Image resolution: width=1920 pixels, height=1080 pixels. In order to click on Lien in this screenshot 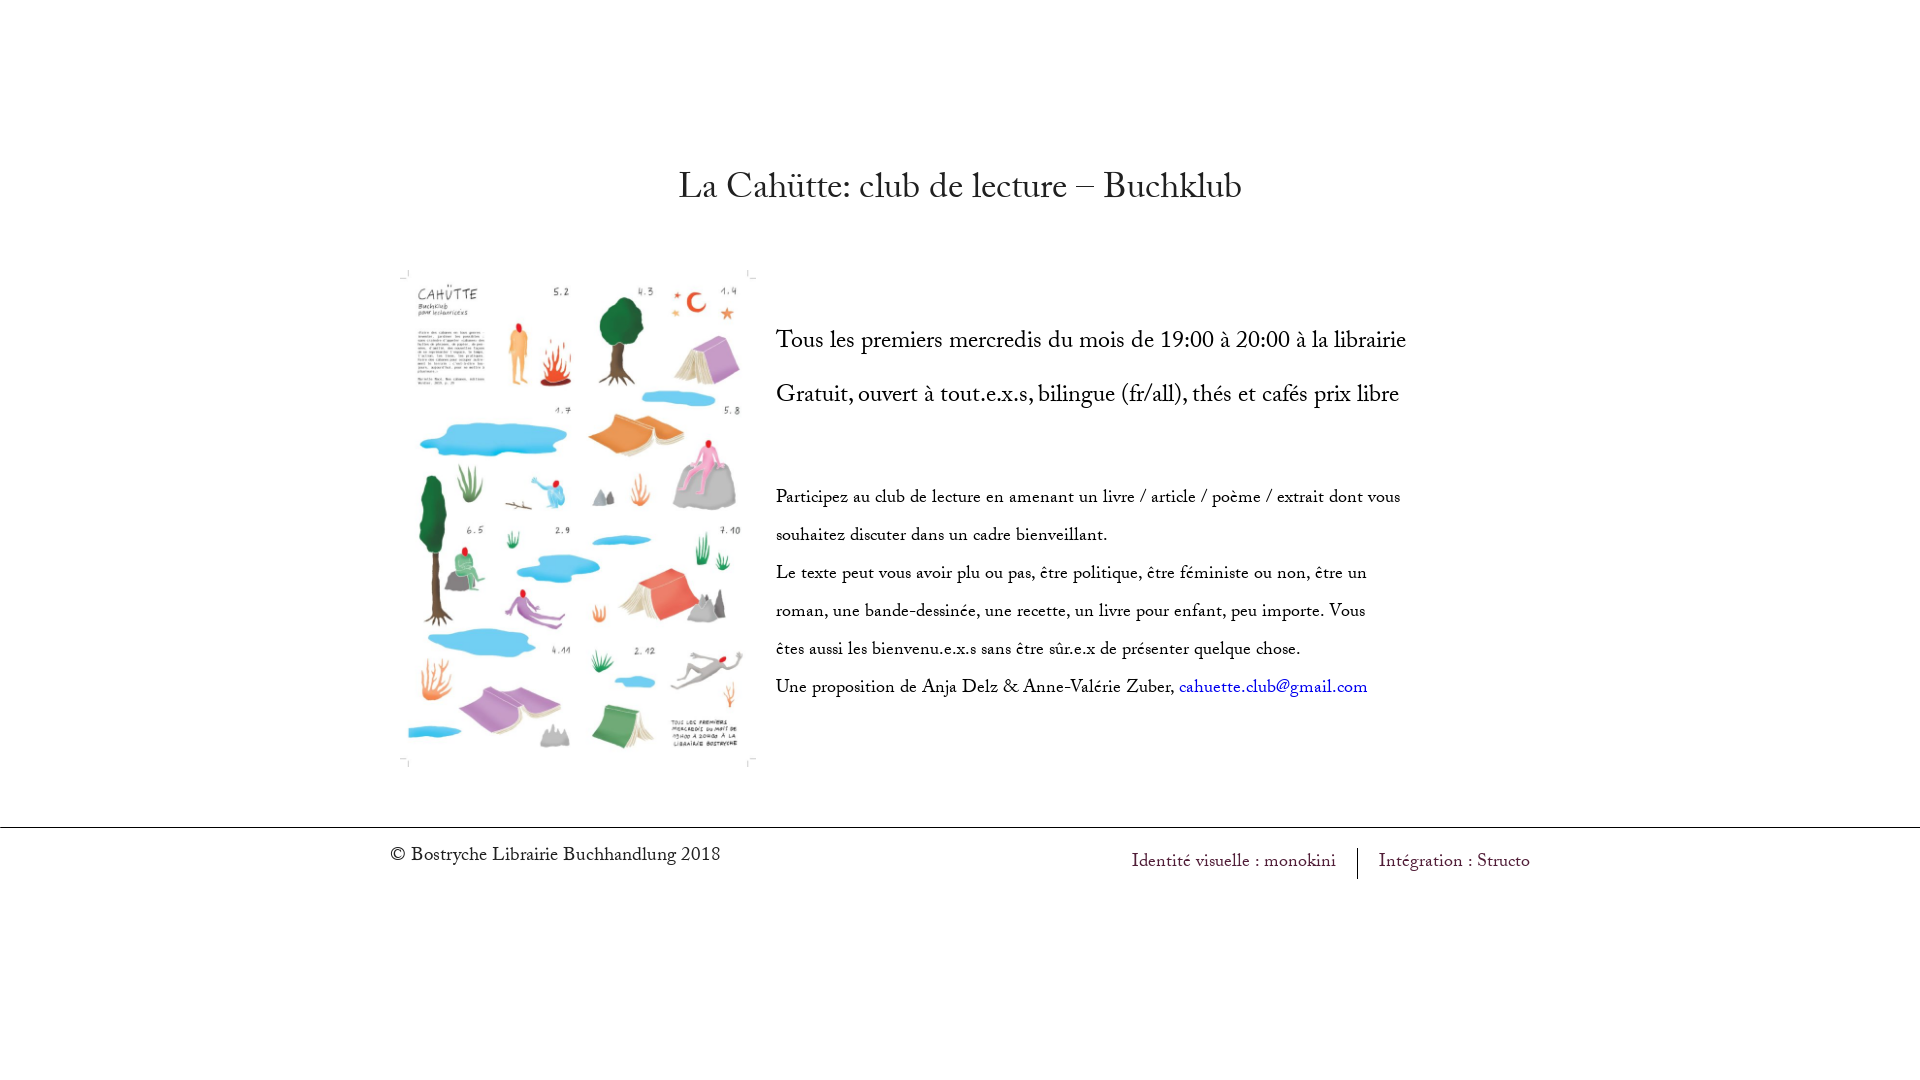, I will do `click(960, 38)`.